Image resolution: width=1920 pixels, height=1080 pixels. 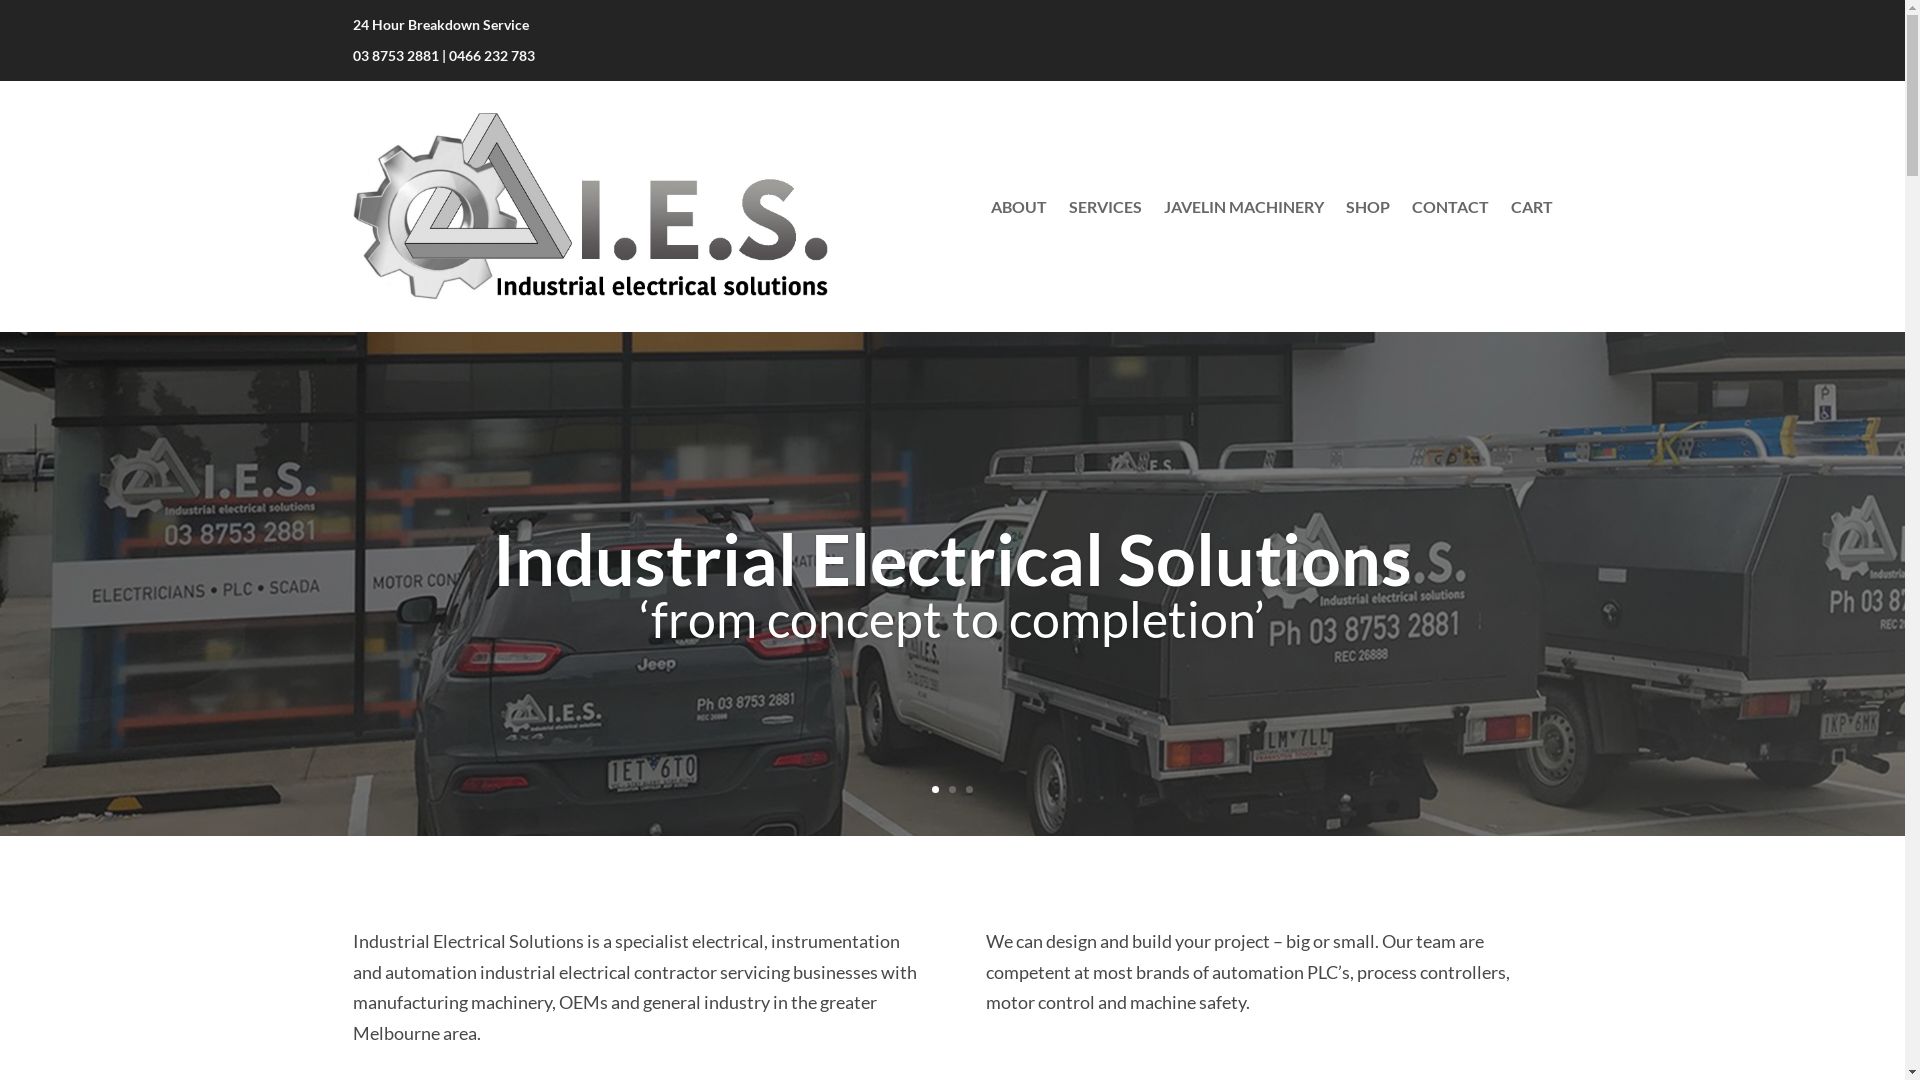 I want to click on SERVICES, so click(x=1104, y=206).